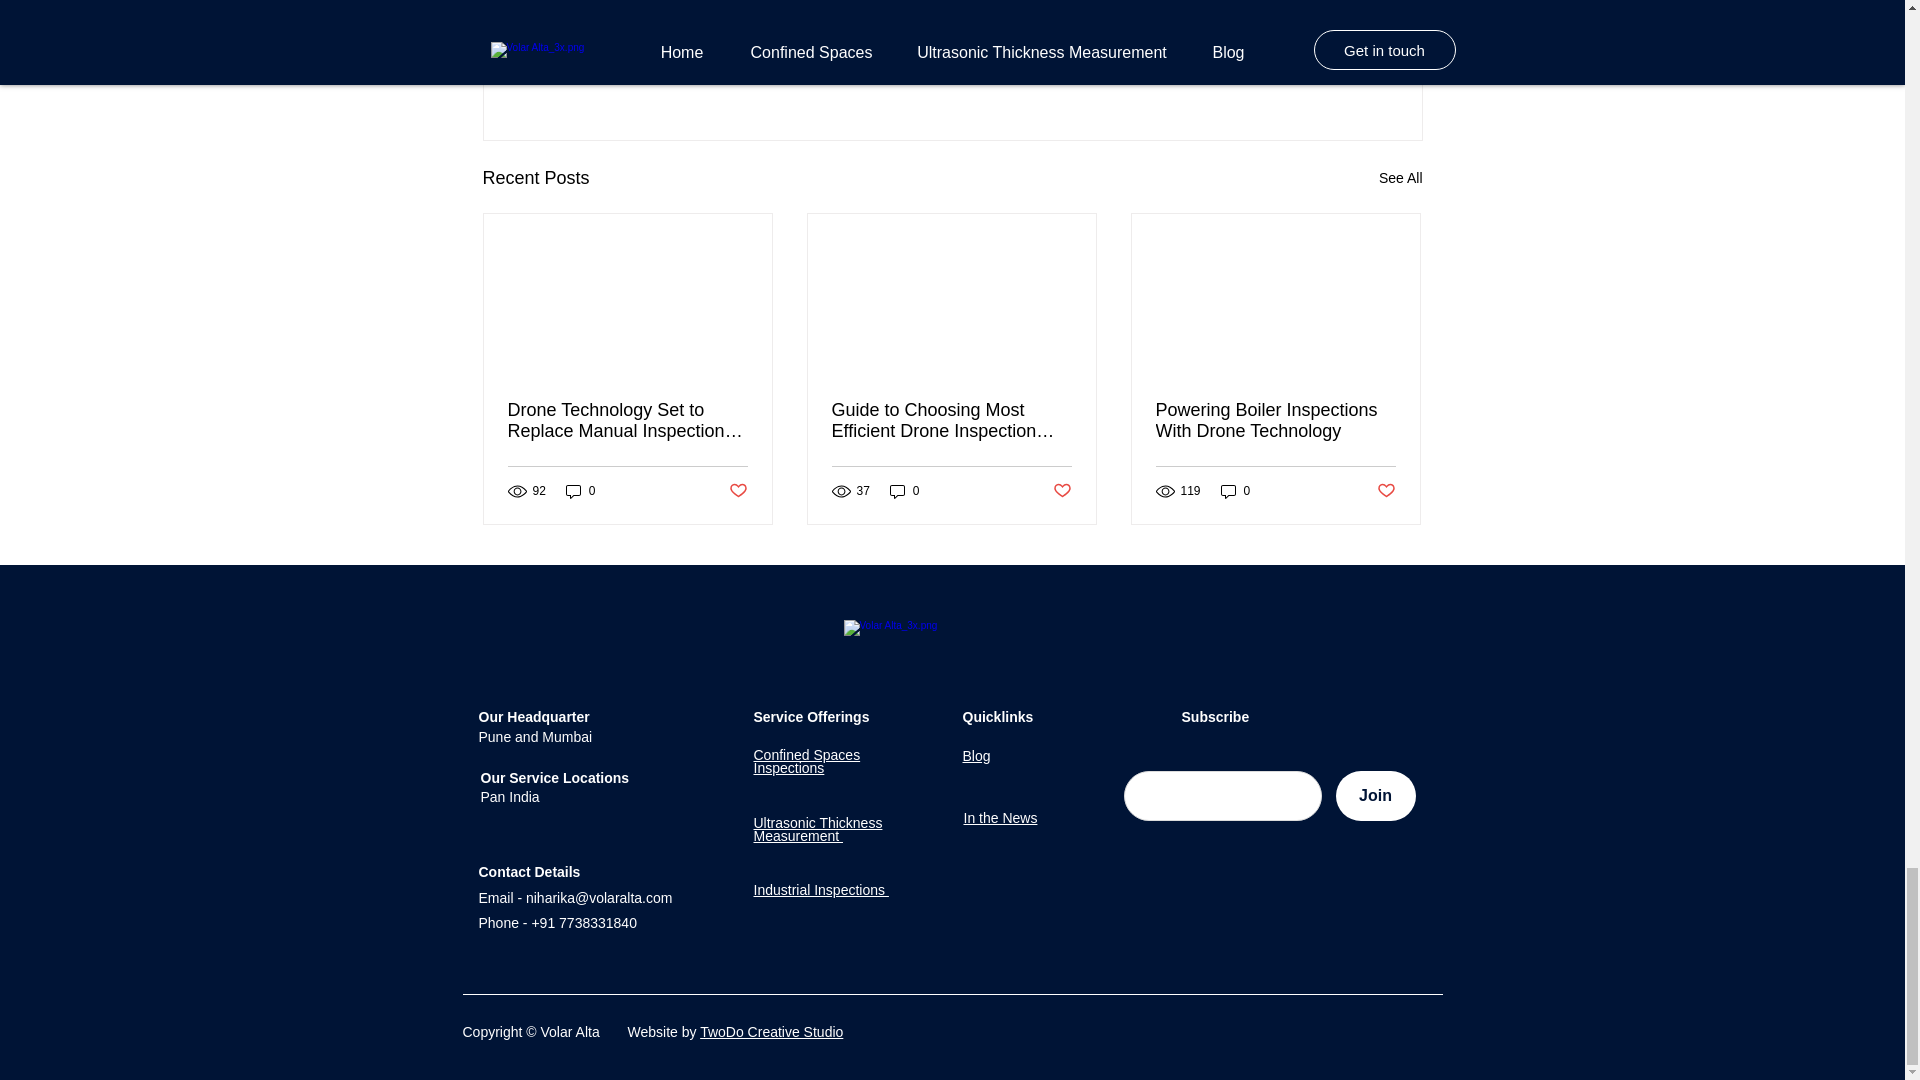 The height and width of the screenshot is (1080, 1920). I want to click on Powering Boiler Inspections With Drone Technology, so click(1275, 420).